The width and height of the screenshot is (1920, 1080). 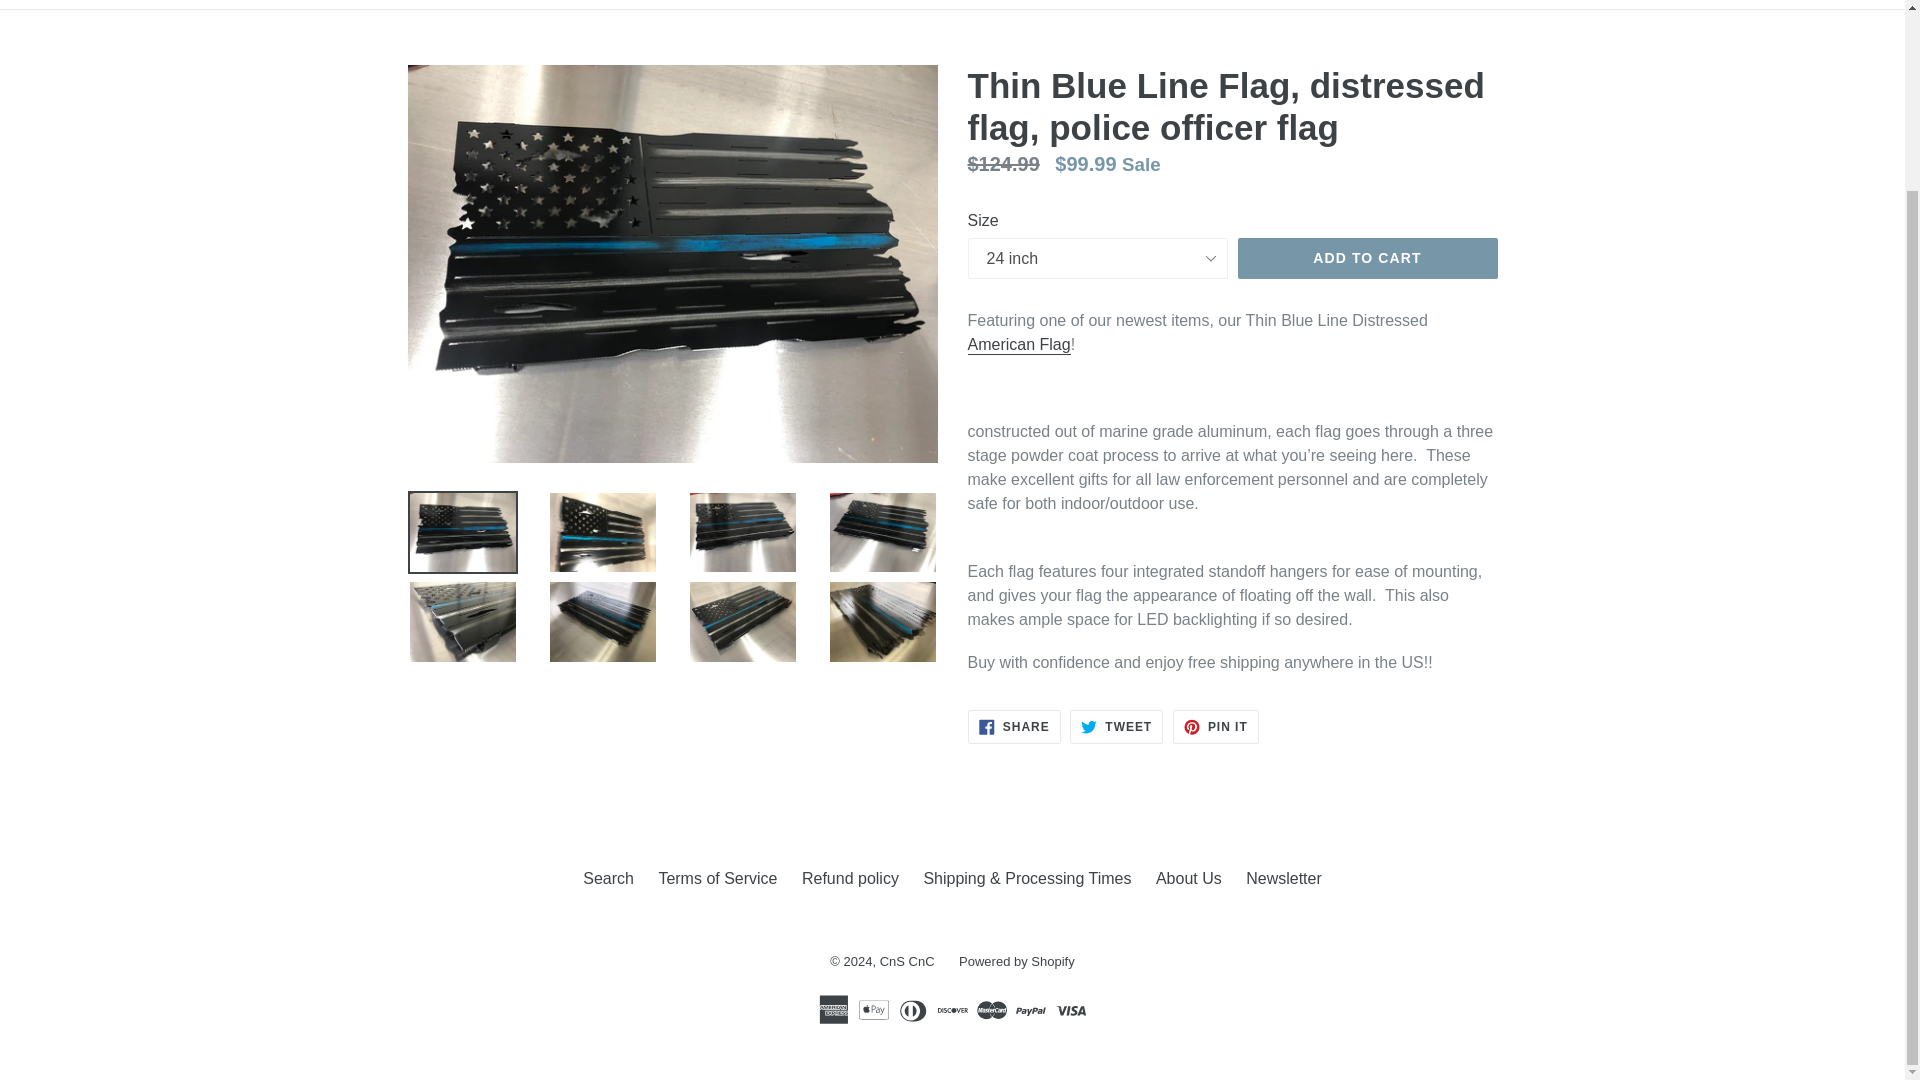 I want to click on Share on Facebook, so click(x=1014, y=726).